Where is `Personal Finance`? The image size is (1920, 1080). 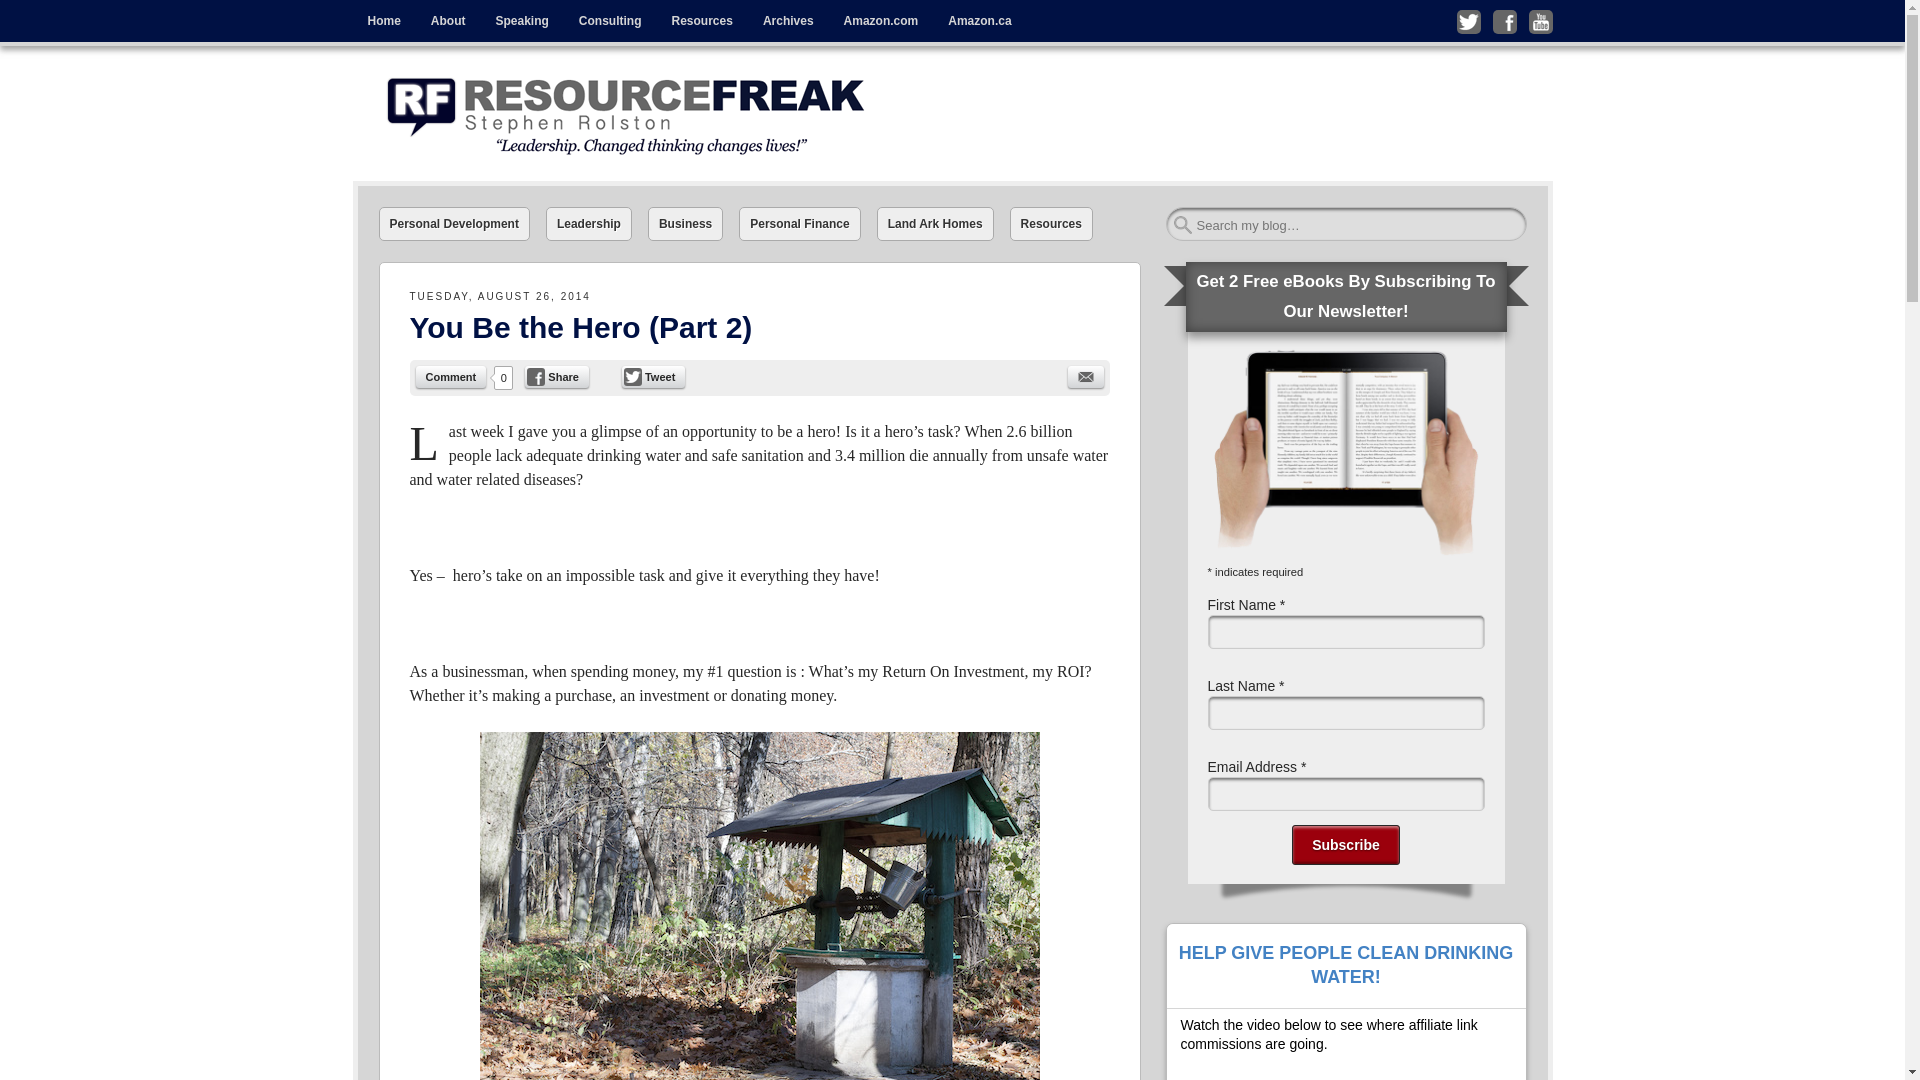 Personal Finance is located at coordinates (800, 224).